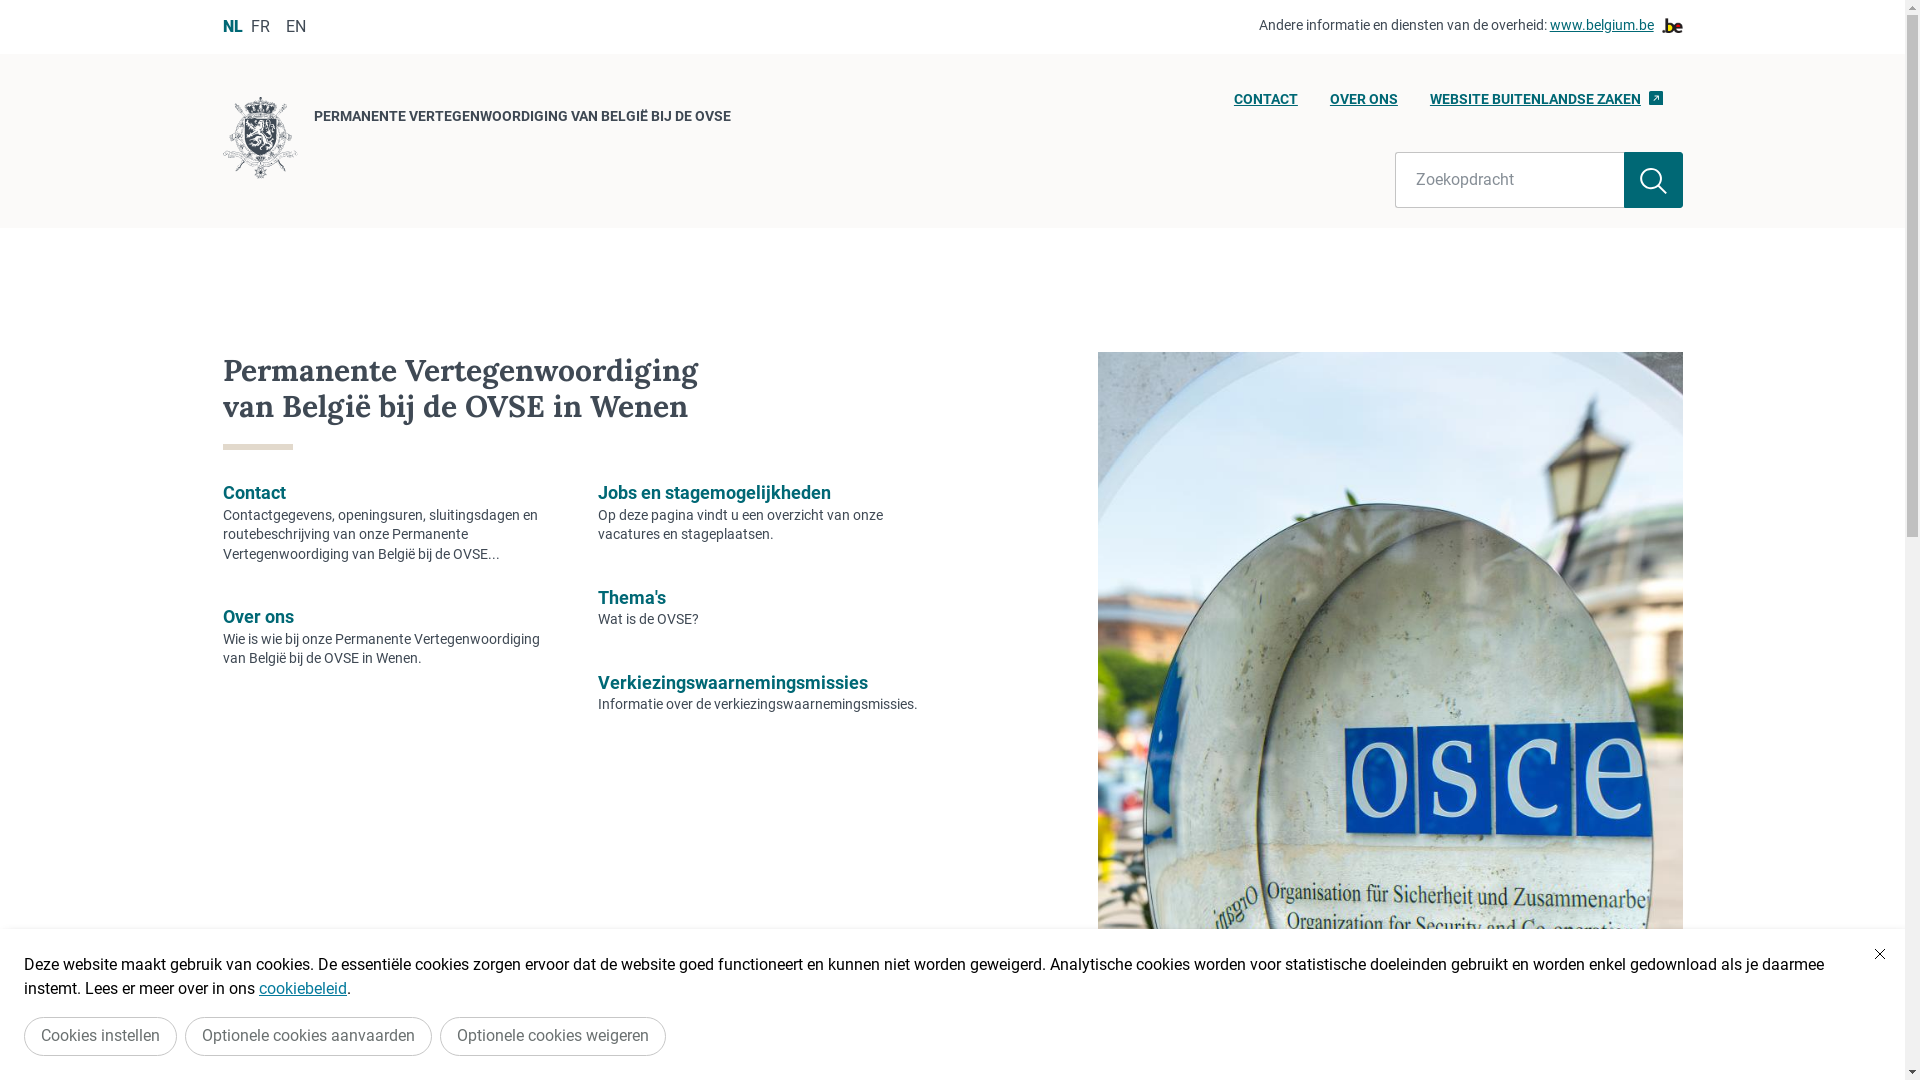 The image size is (1920, 1080). I want to click on WEBSITE BUITENLANDSE ZAKEN, so click(1546, 105).